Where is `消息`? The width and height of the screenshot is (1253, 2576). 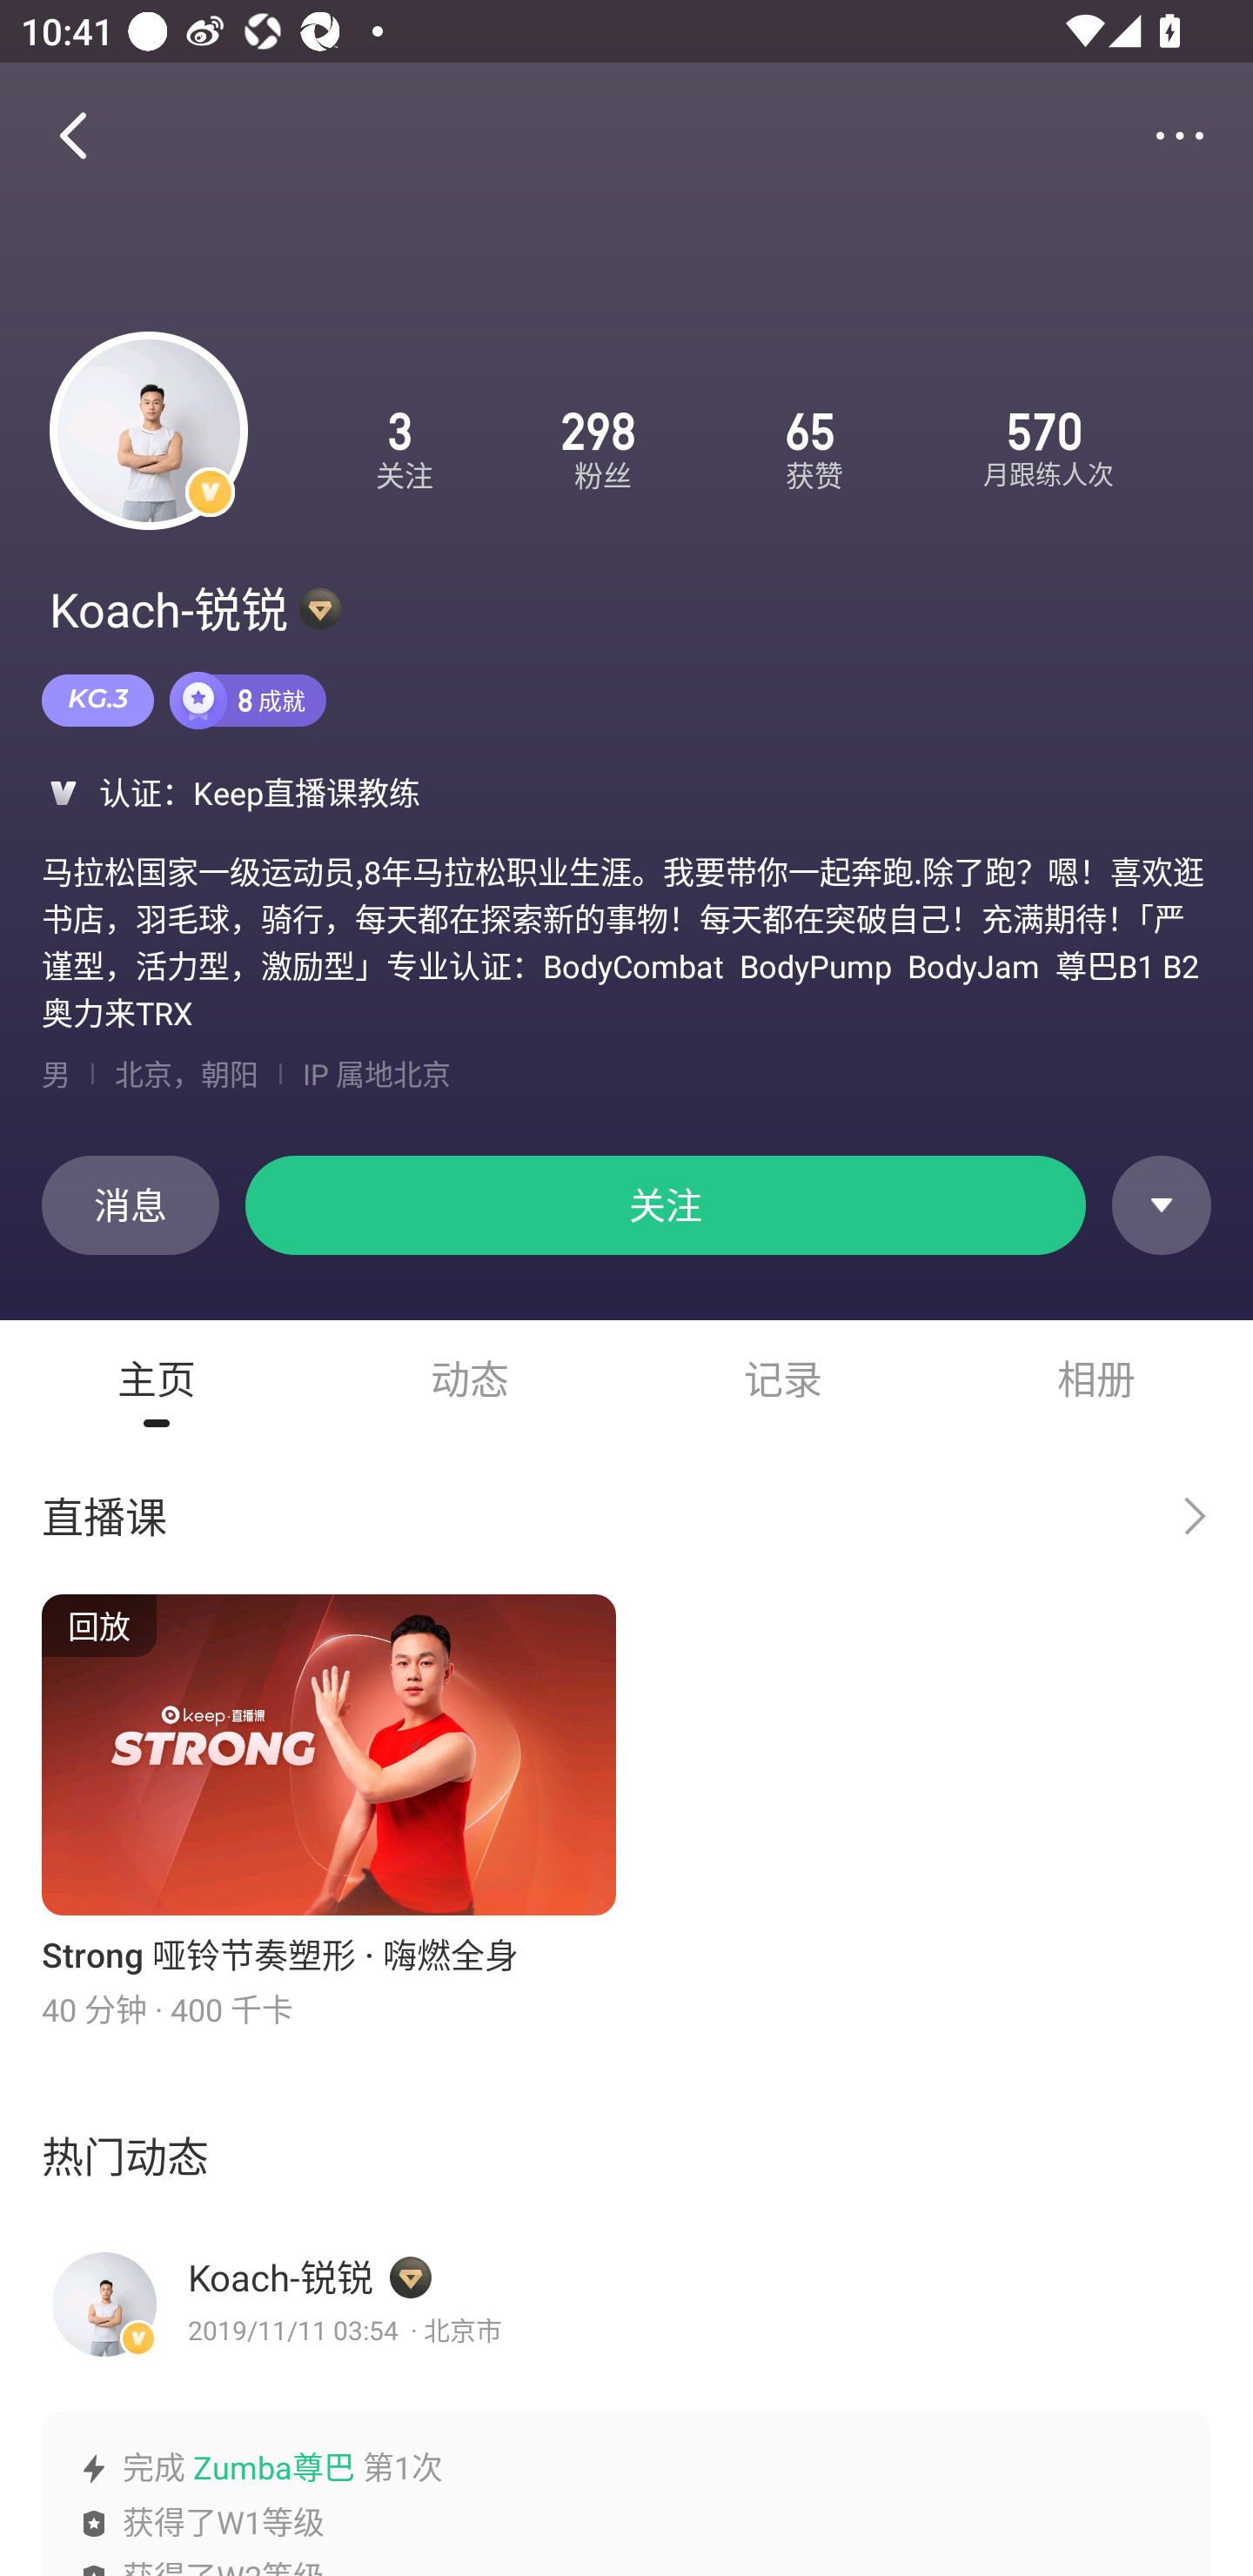 消息 is located at coordinates (130, 1205).